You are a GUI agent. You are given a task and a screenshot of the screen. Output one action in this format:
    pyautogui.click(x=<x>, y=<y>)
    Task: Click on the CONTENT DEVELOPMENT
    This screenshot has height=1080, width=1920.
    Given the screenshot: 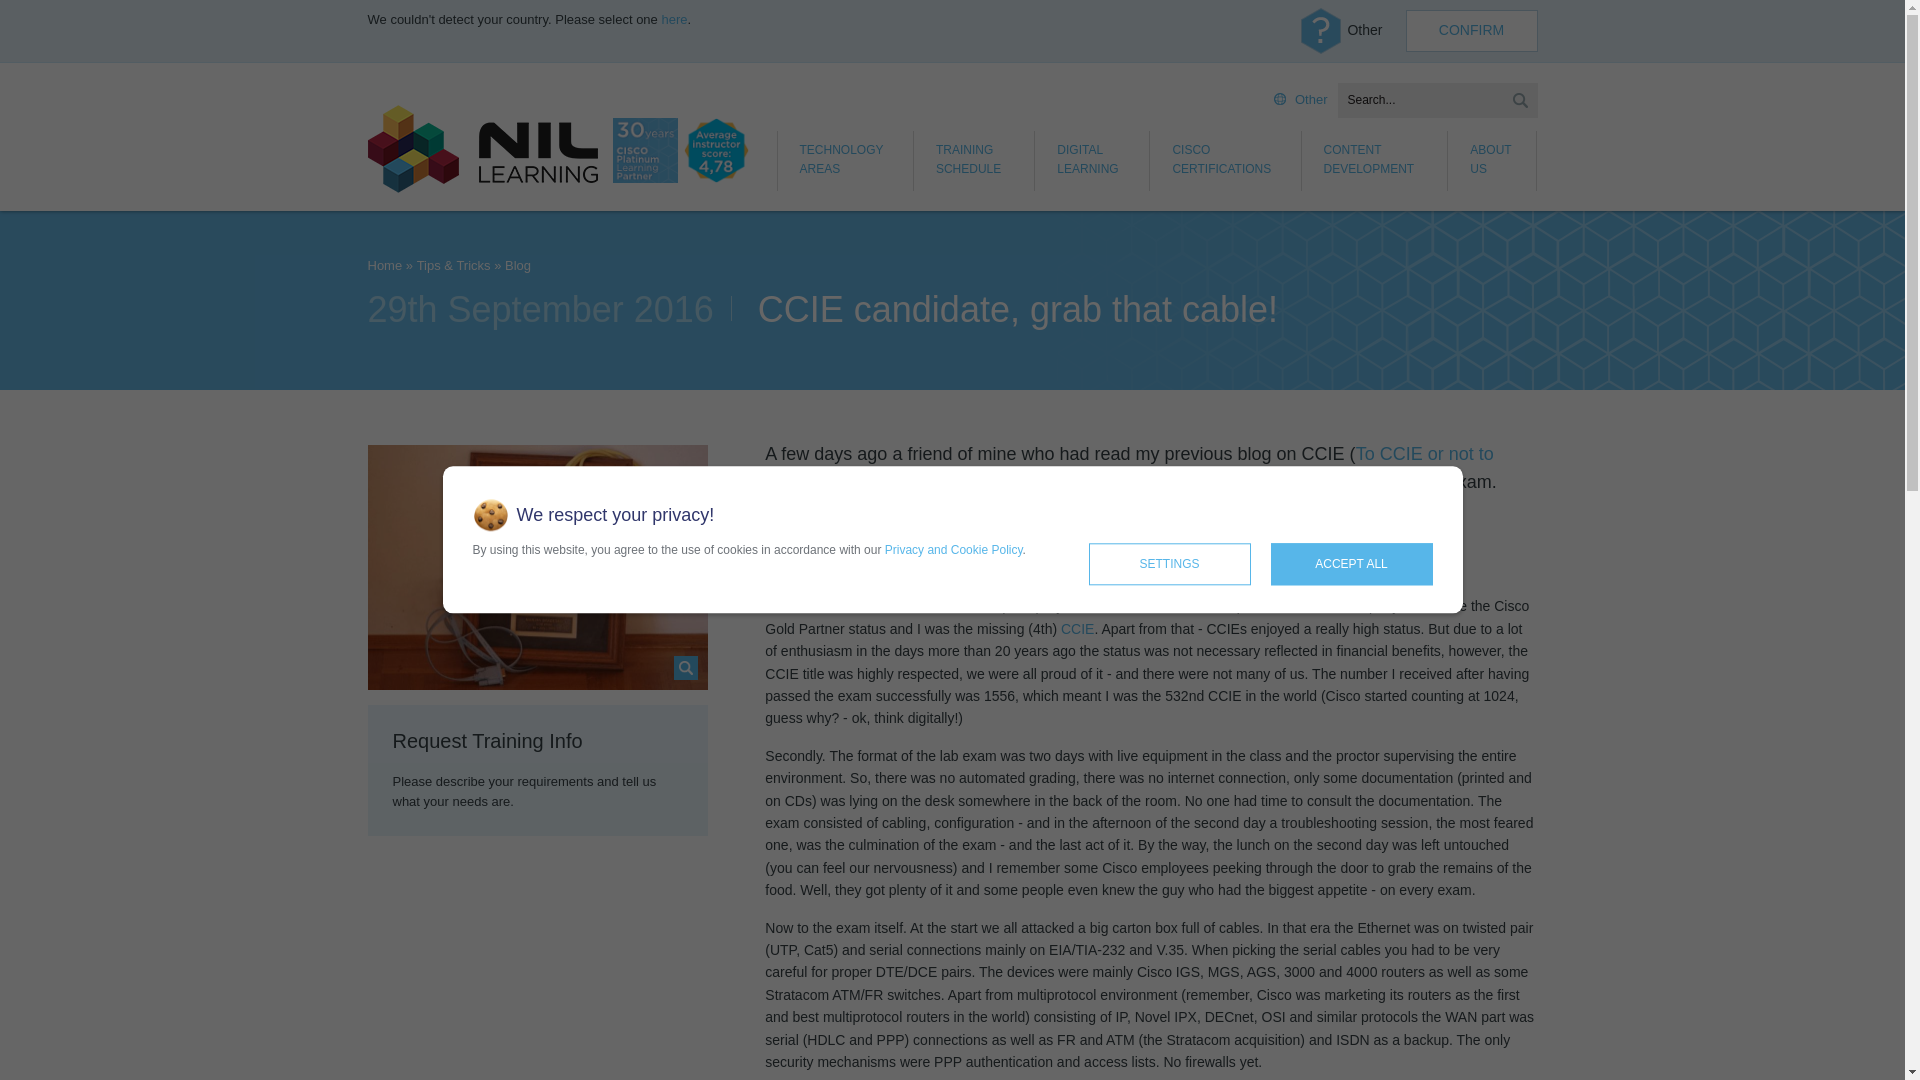 What is the action you would take?
    pyautogui.click(x=1375, y=160)
    